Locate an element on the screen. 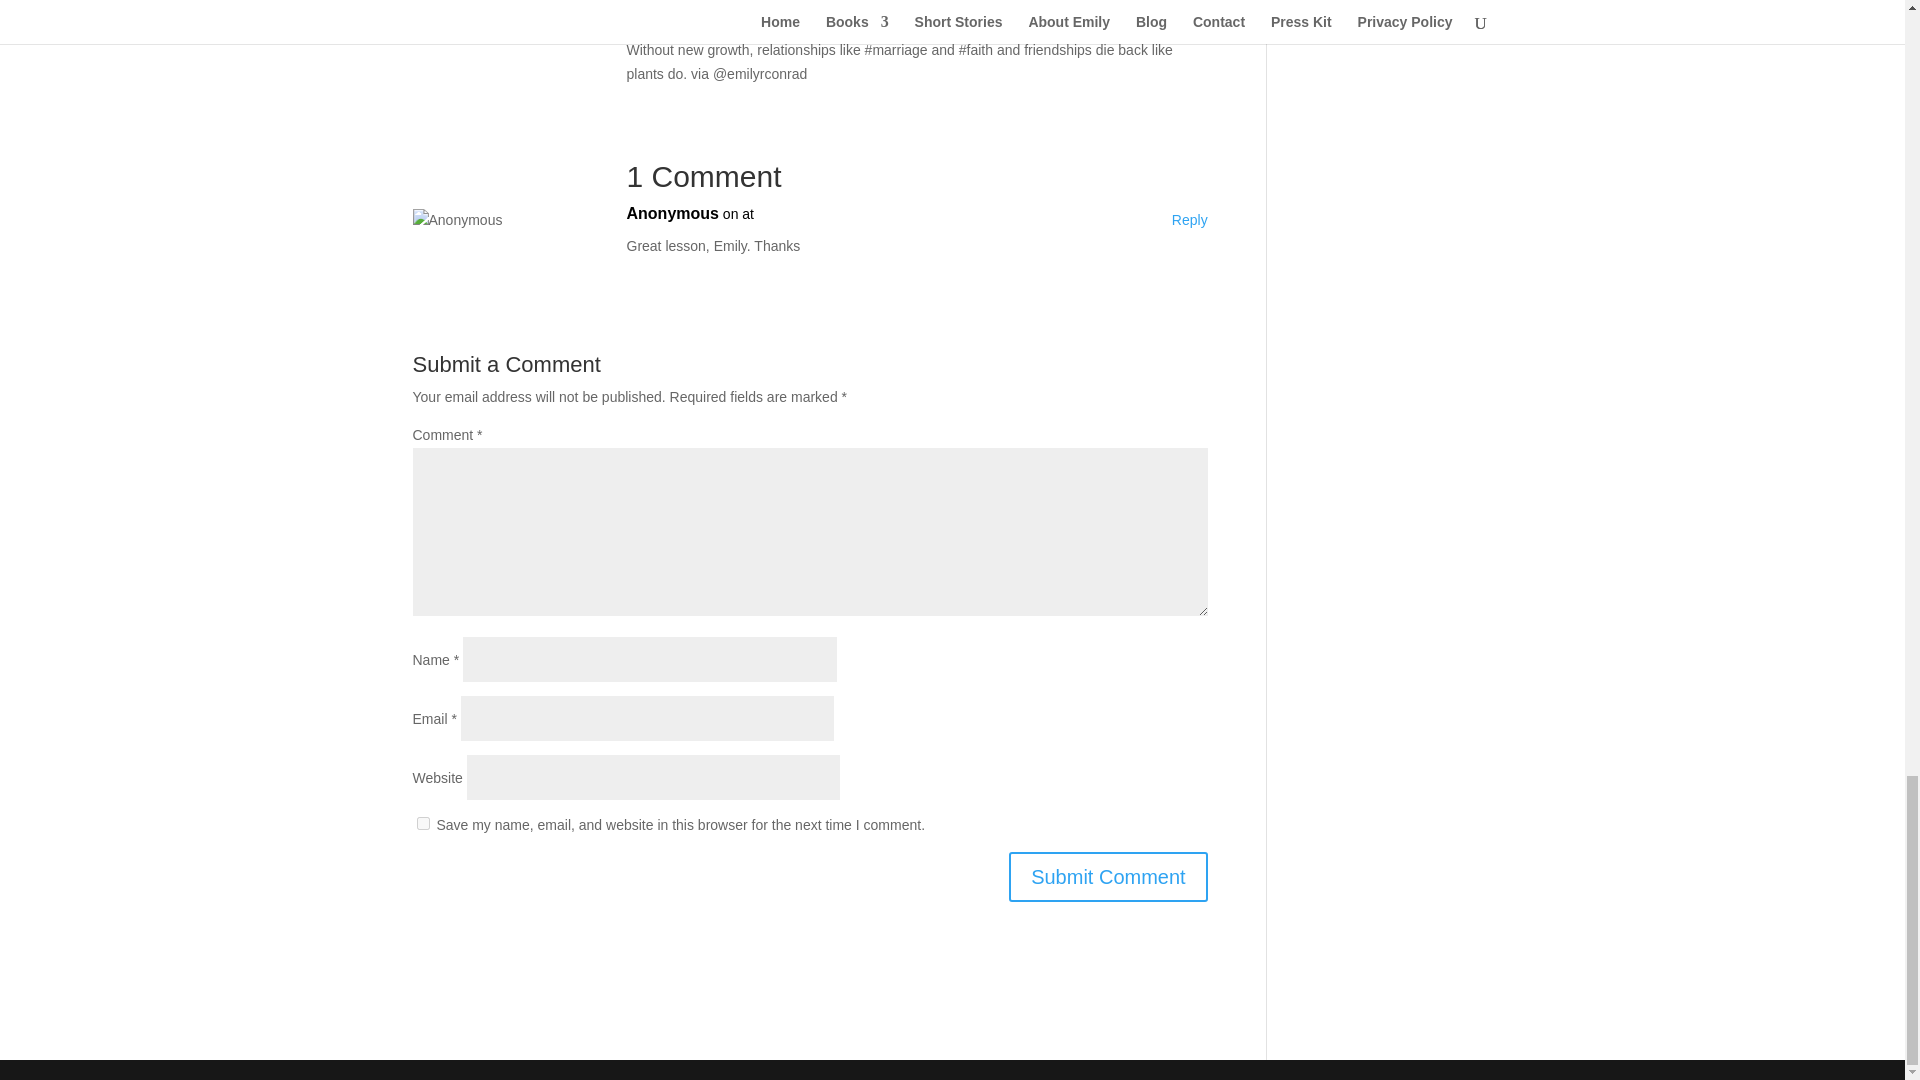 The width and height of the screenshot is (1920, 1080). Reply is located at coordinates (1189, 221).